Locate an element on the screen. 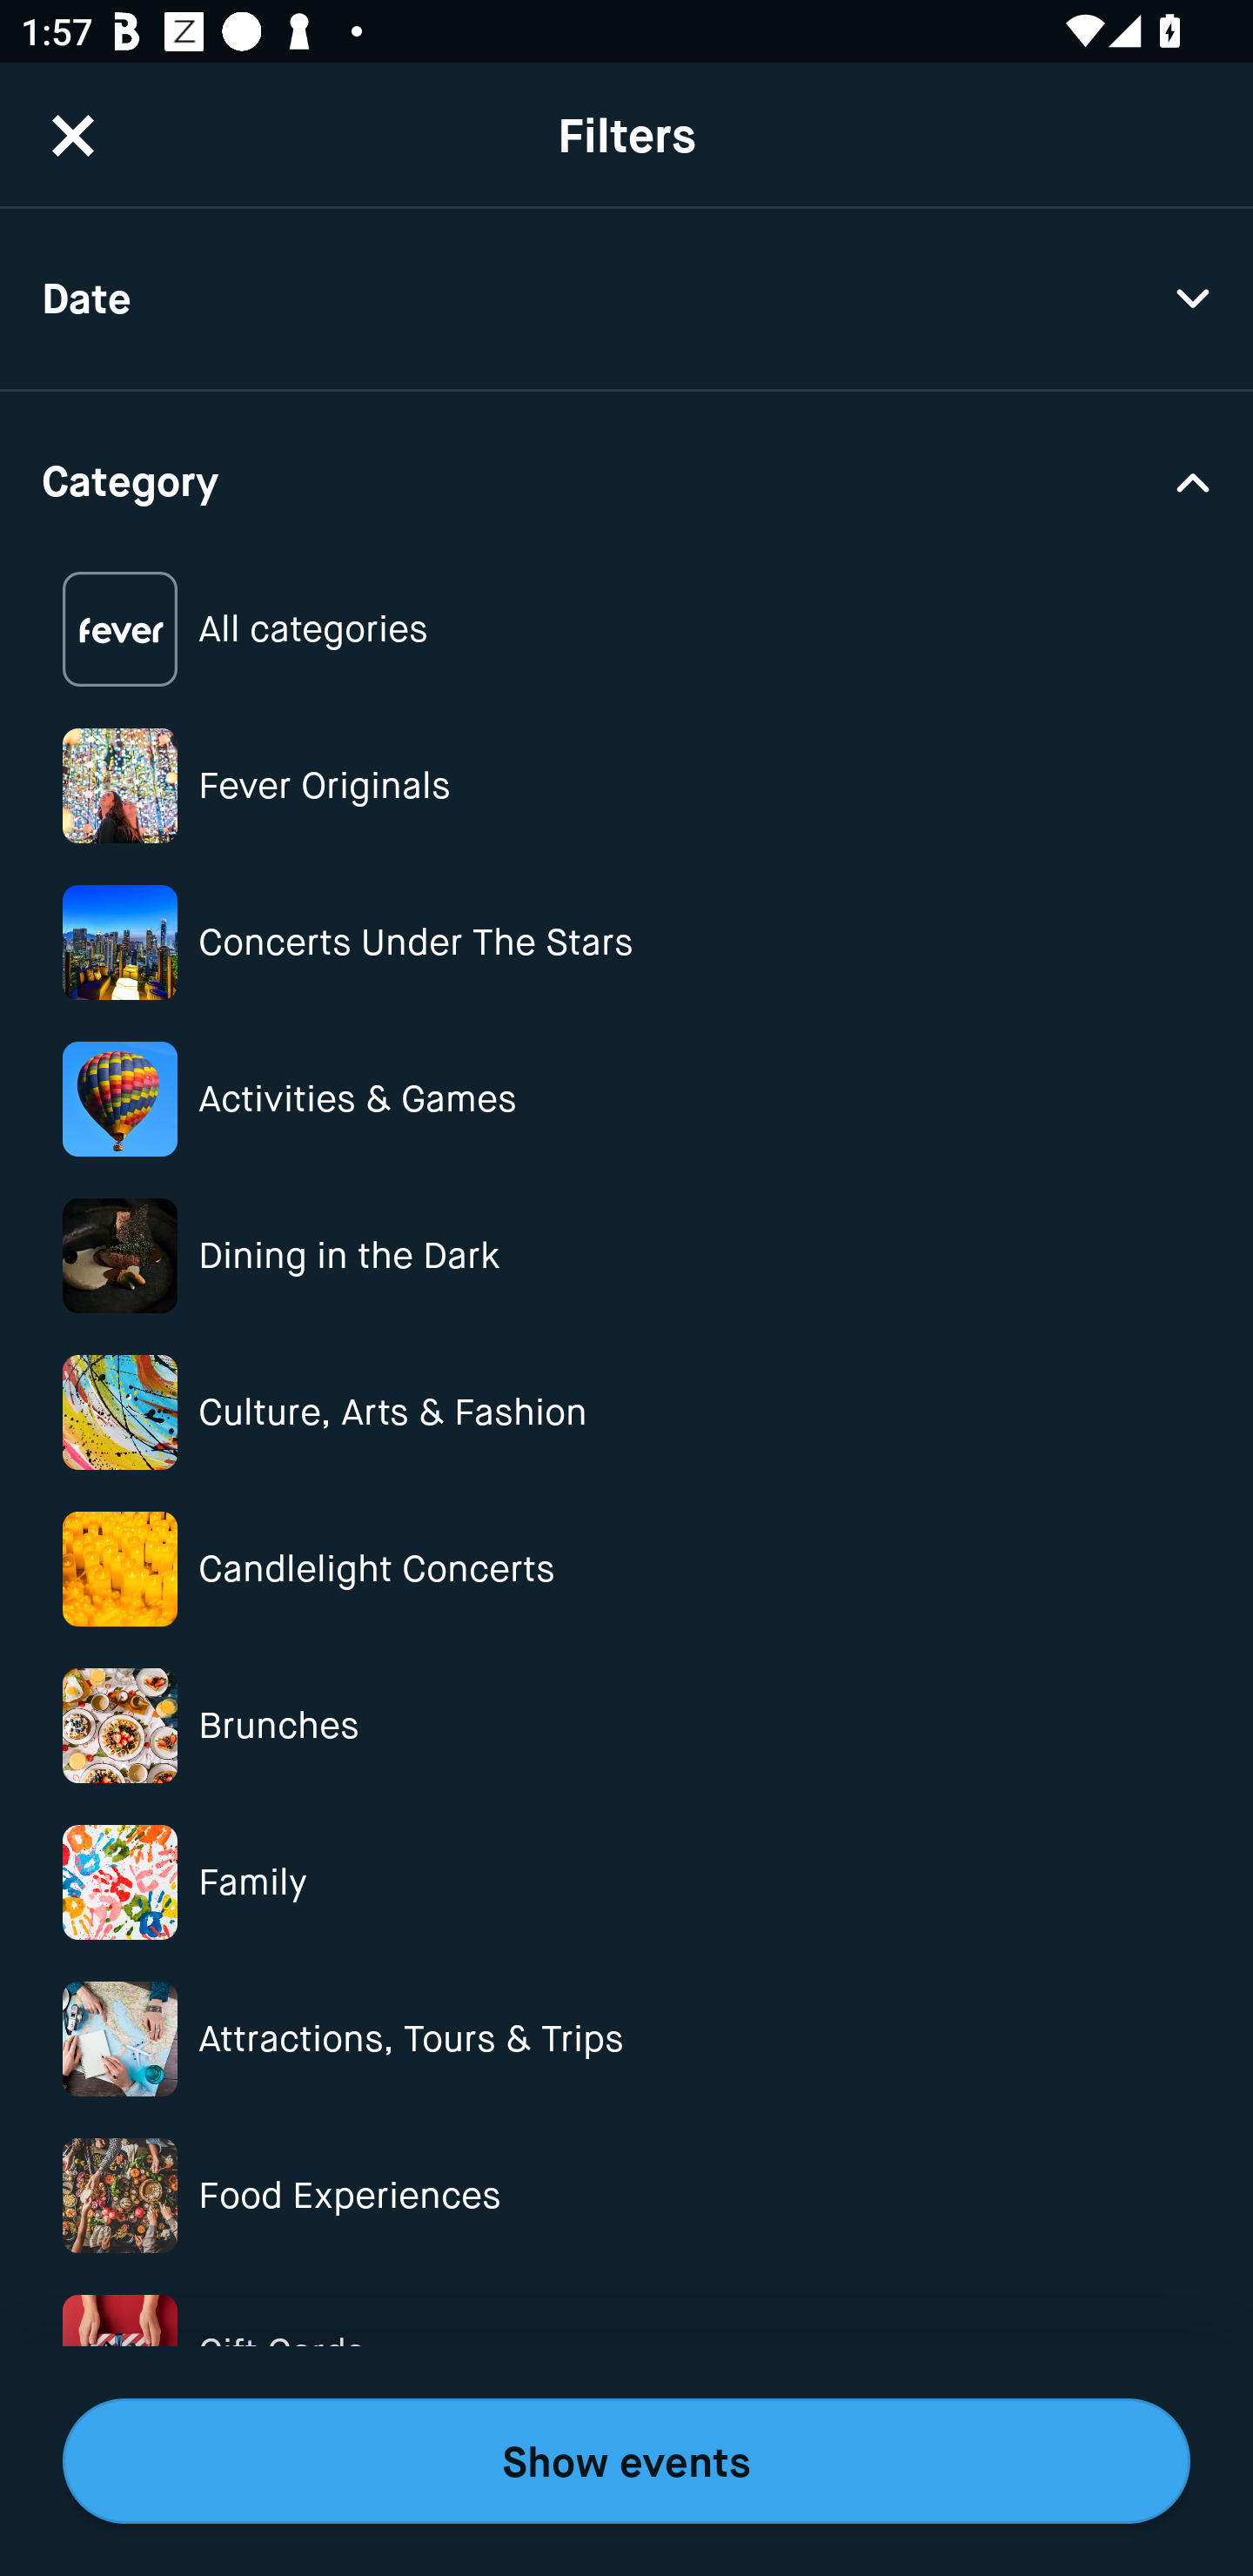 This screenshot has height=2576, width=1253. Category Image Family is located at coordinates (626, 1882).